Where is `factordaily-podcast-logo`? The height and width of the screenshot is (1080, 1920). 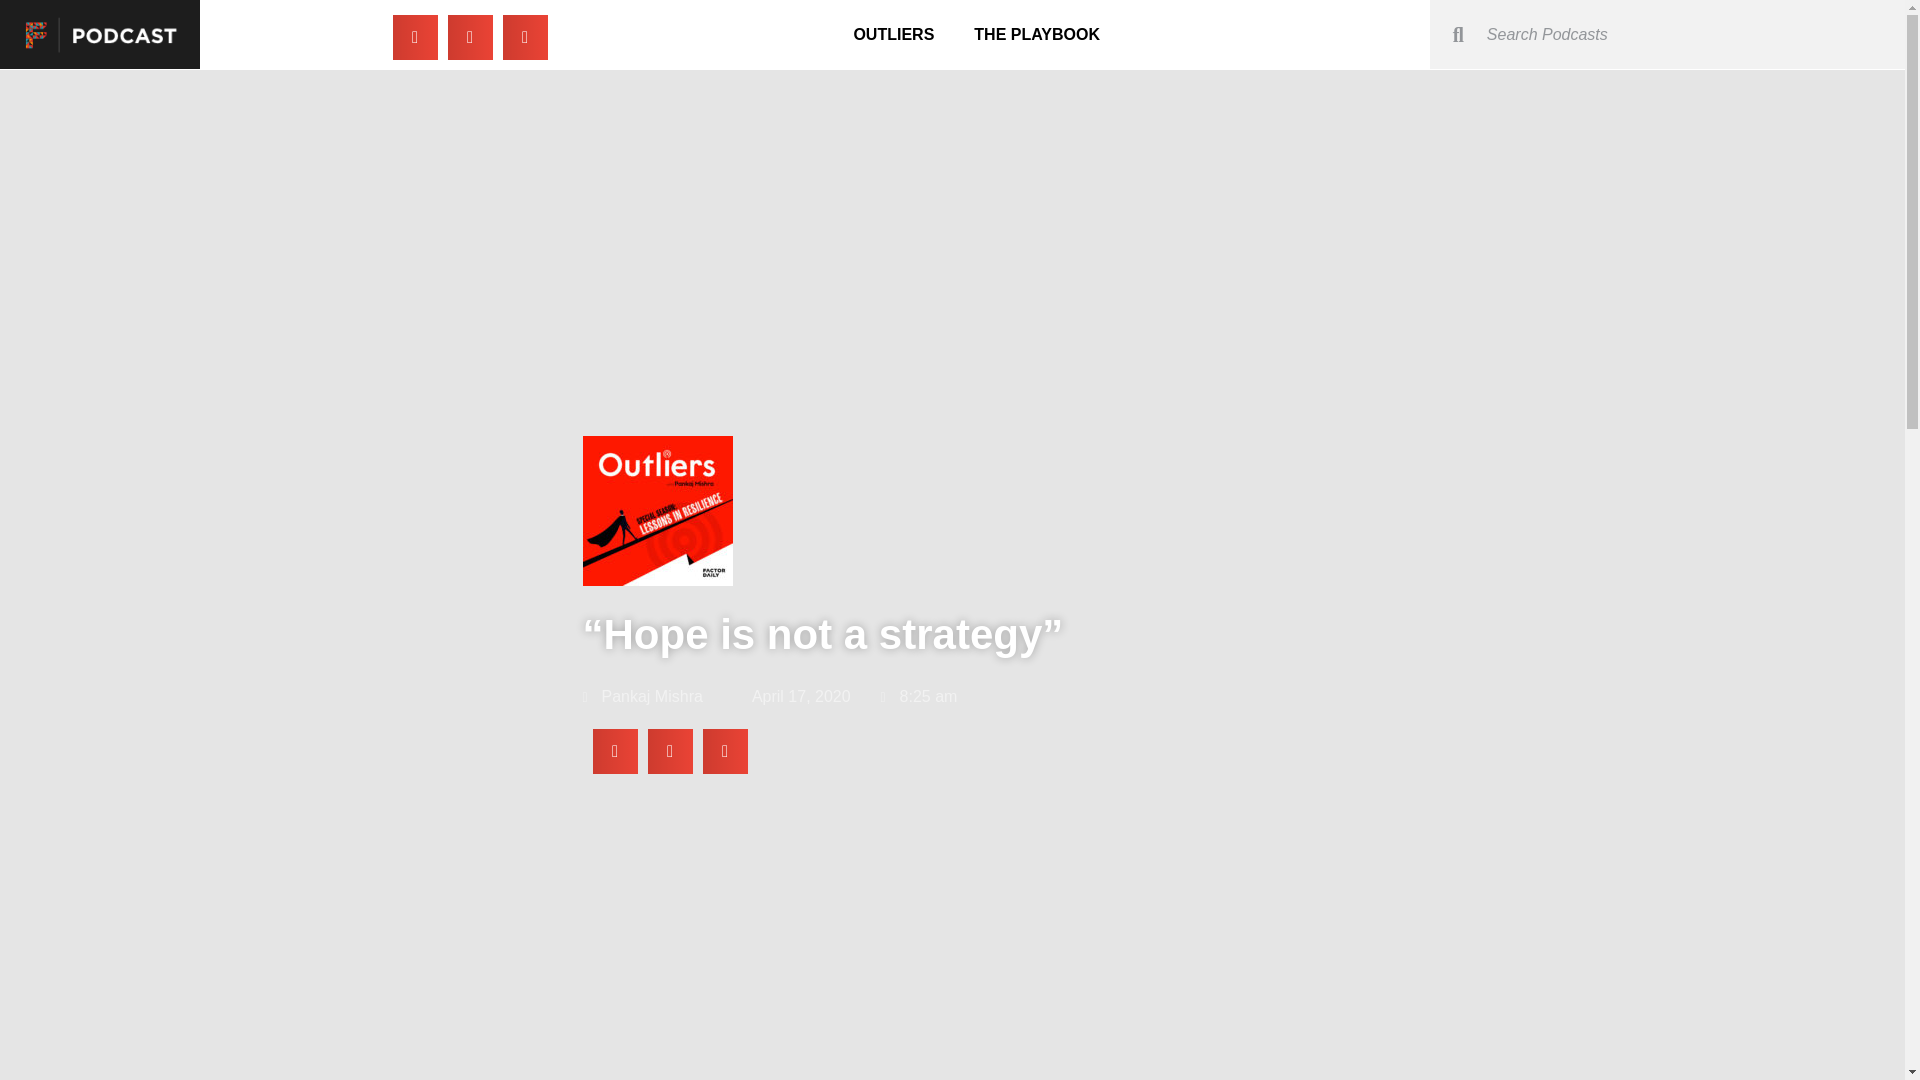 factordaily-podcast-logo is located at coordinates (100, 34).